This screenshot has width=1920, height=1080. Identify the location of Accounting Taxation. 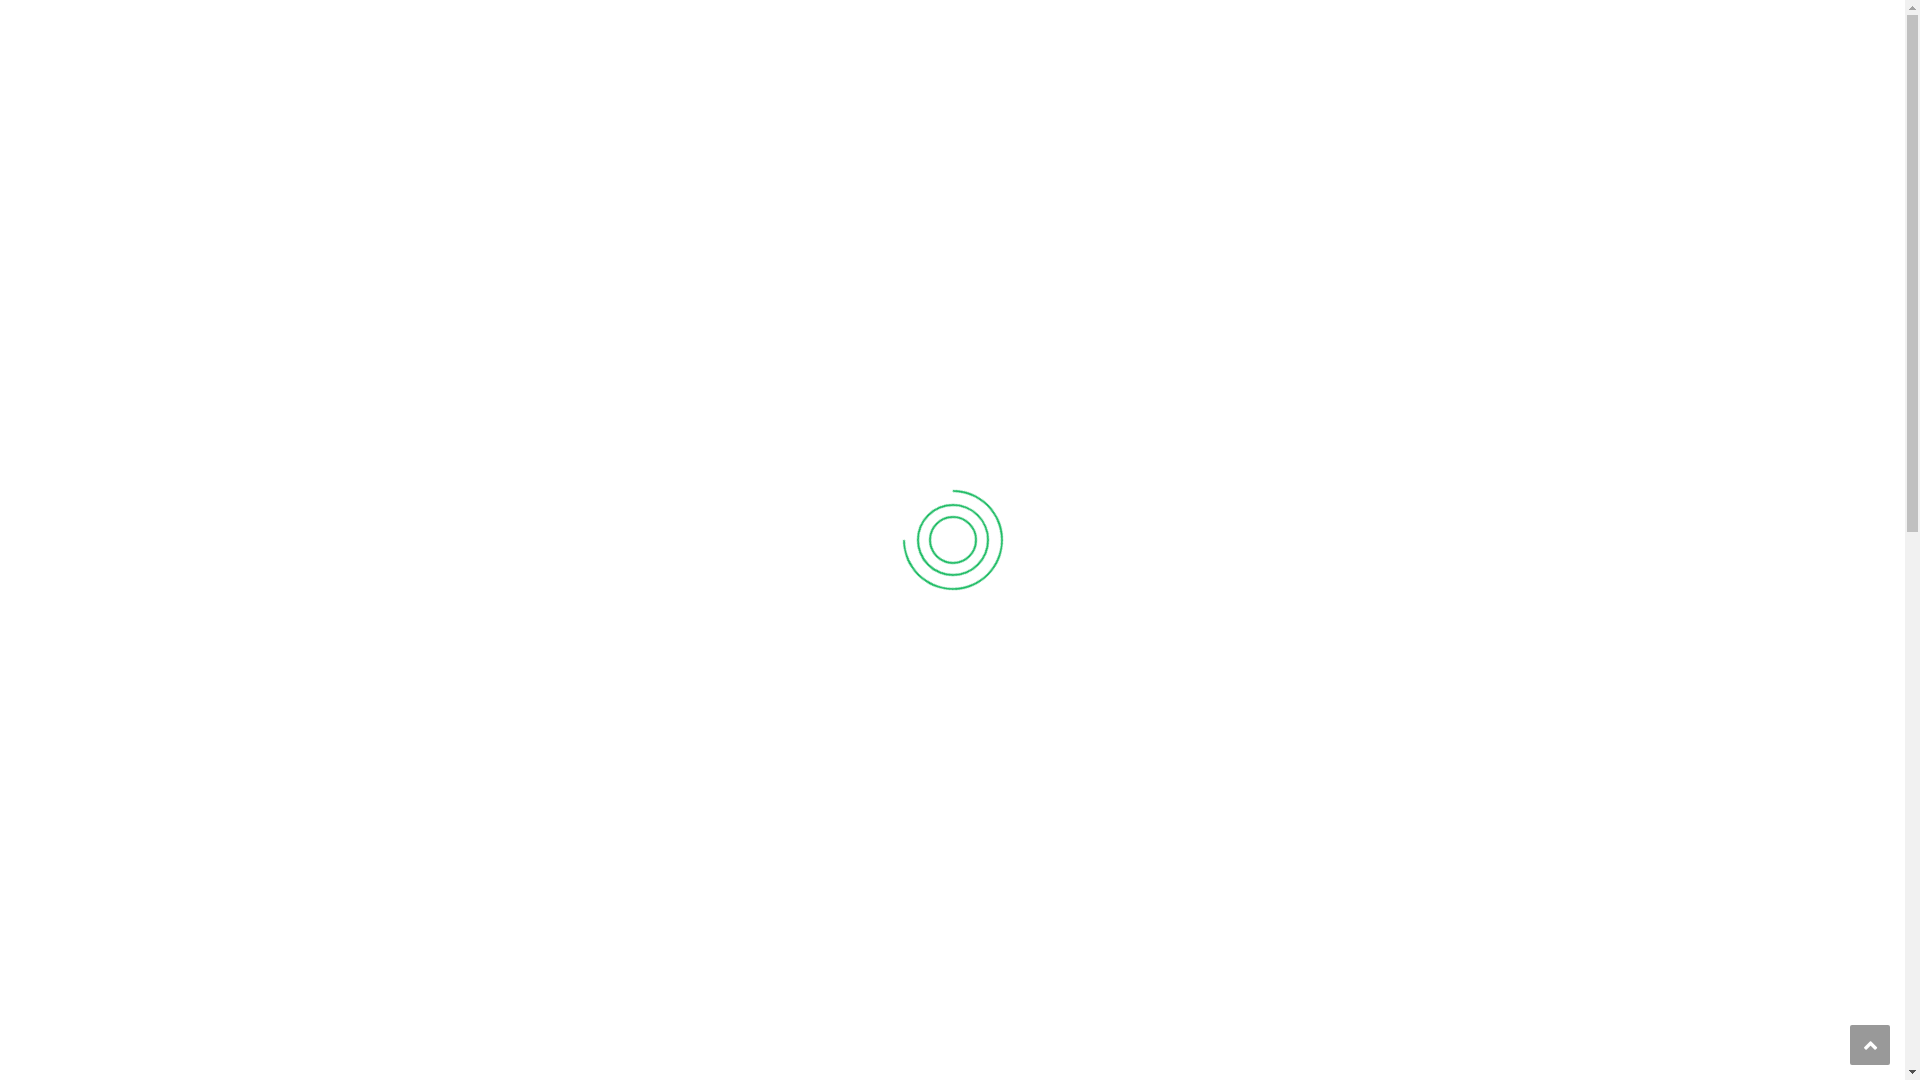
(1270, 921).